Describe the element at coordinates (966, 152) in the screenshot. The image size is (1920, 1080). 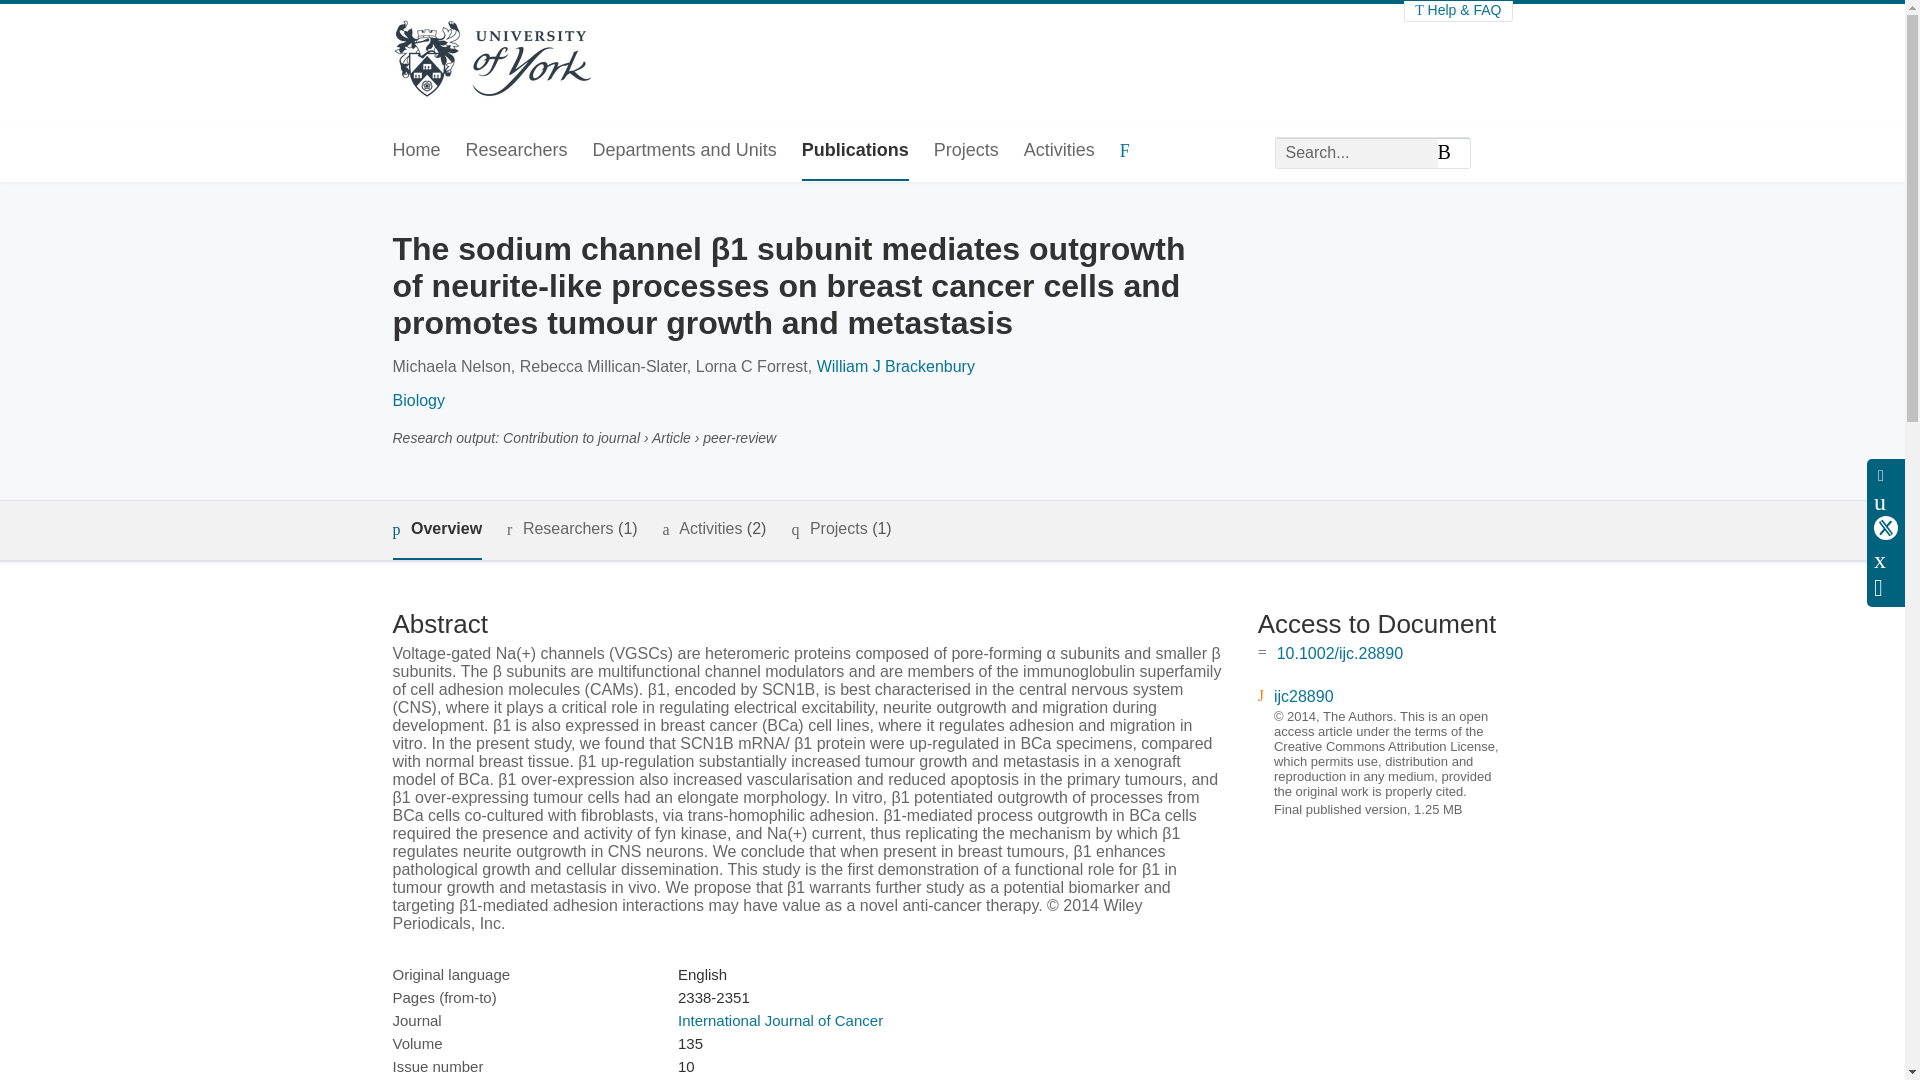
I see `Projects` at that location.